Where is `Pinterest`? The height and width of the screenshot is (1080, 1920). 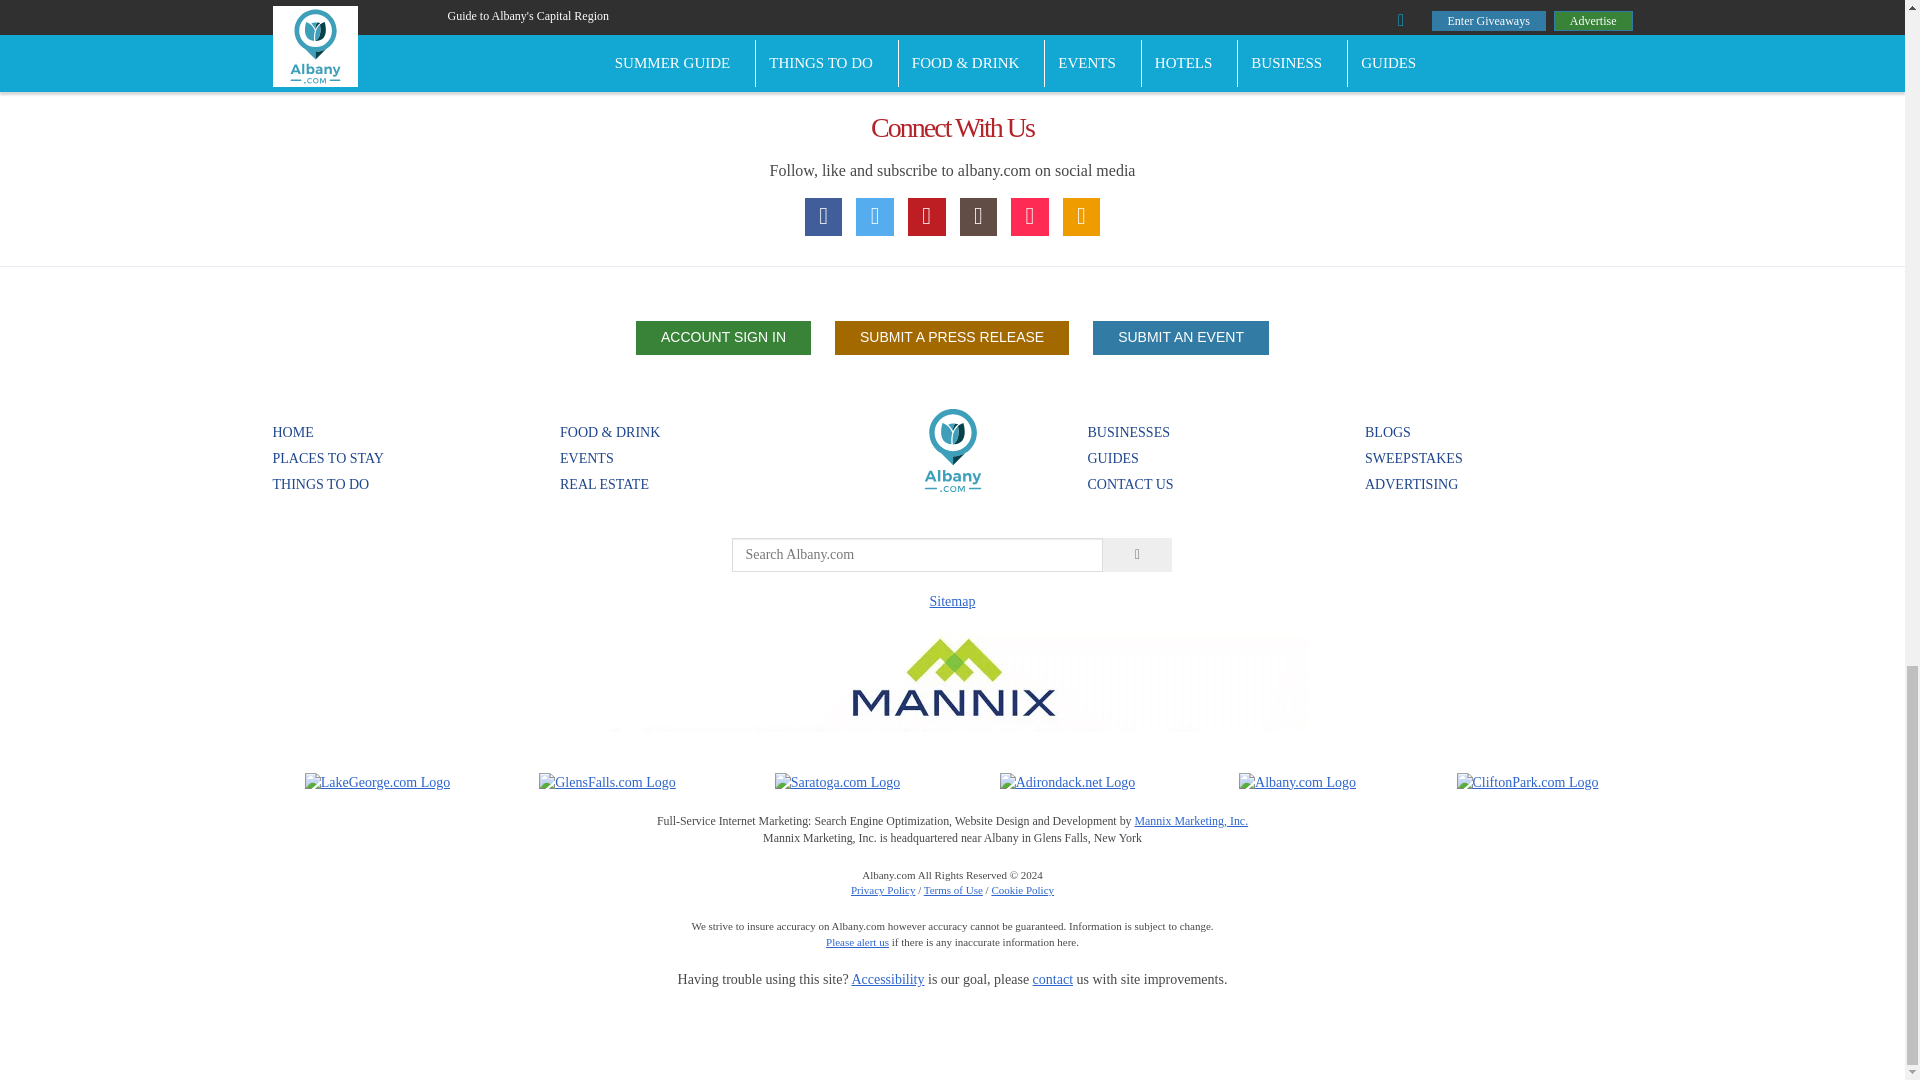
Pinterest is located at coordinates (927, 216).